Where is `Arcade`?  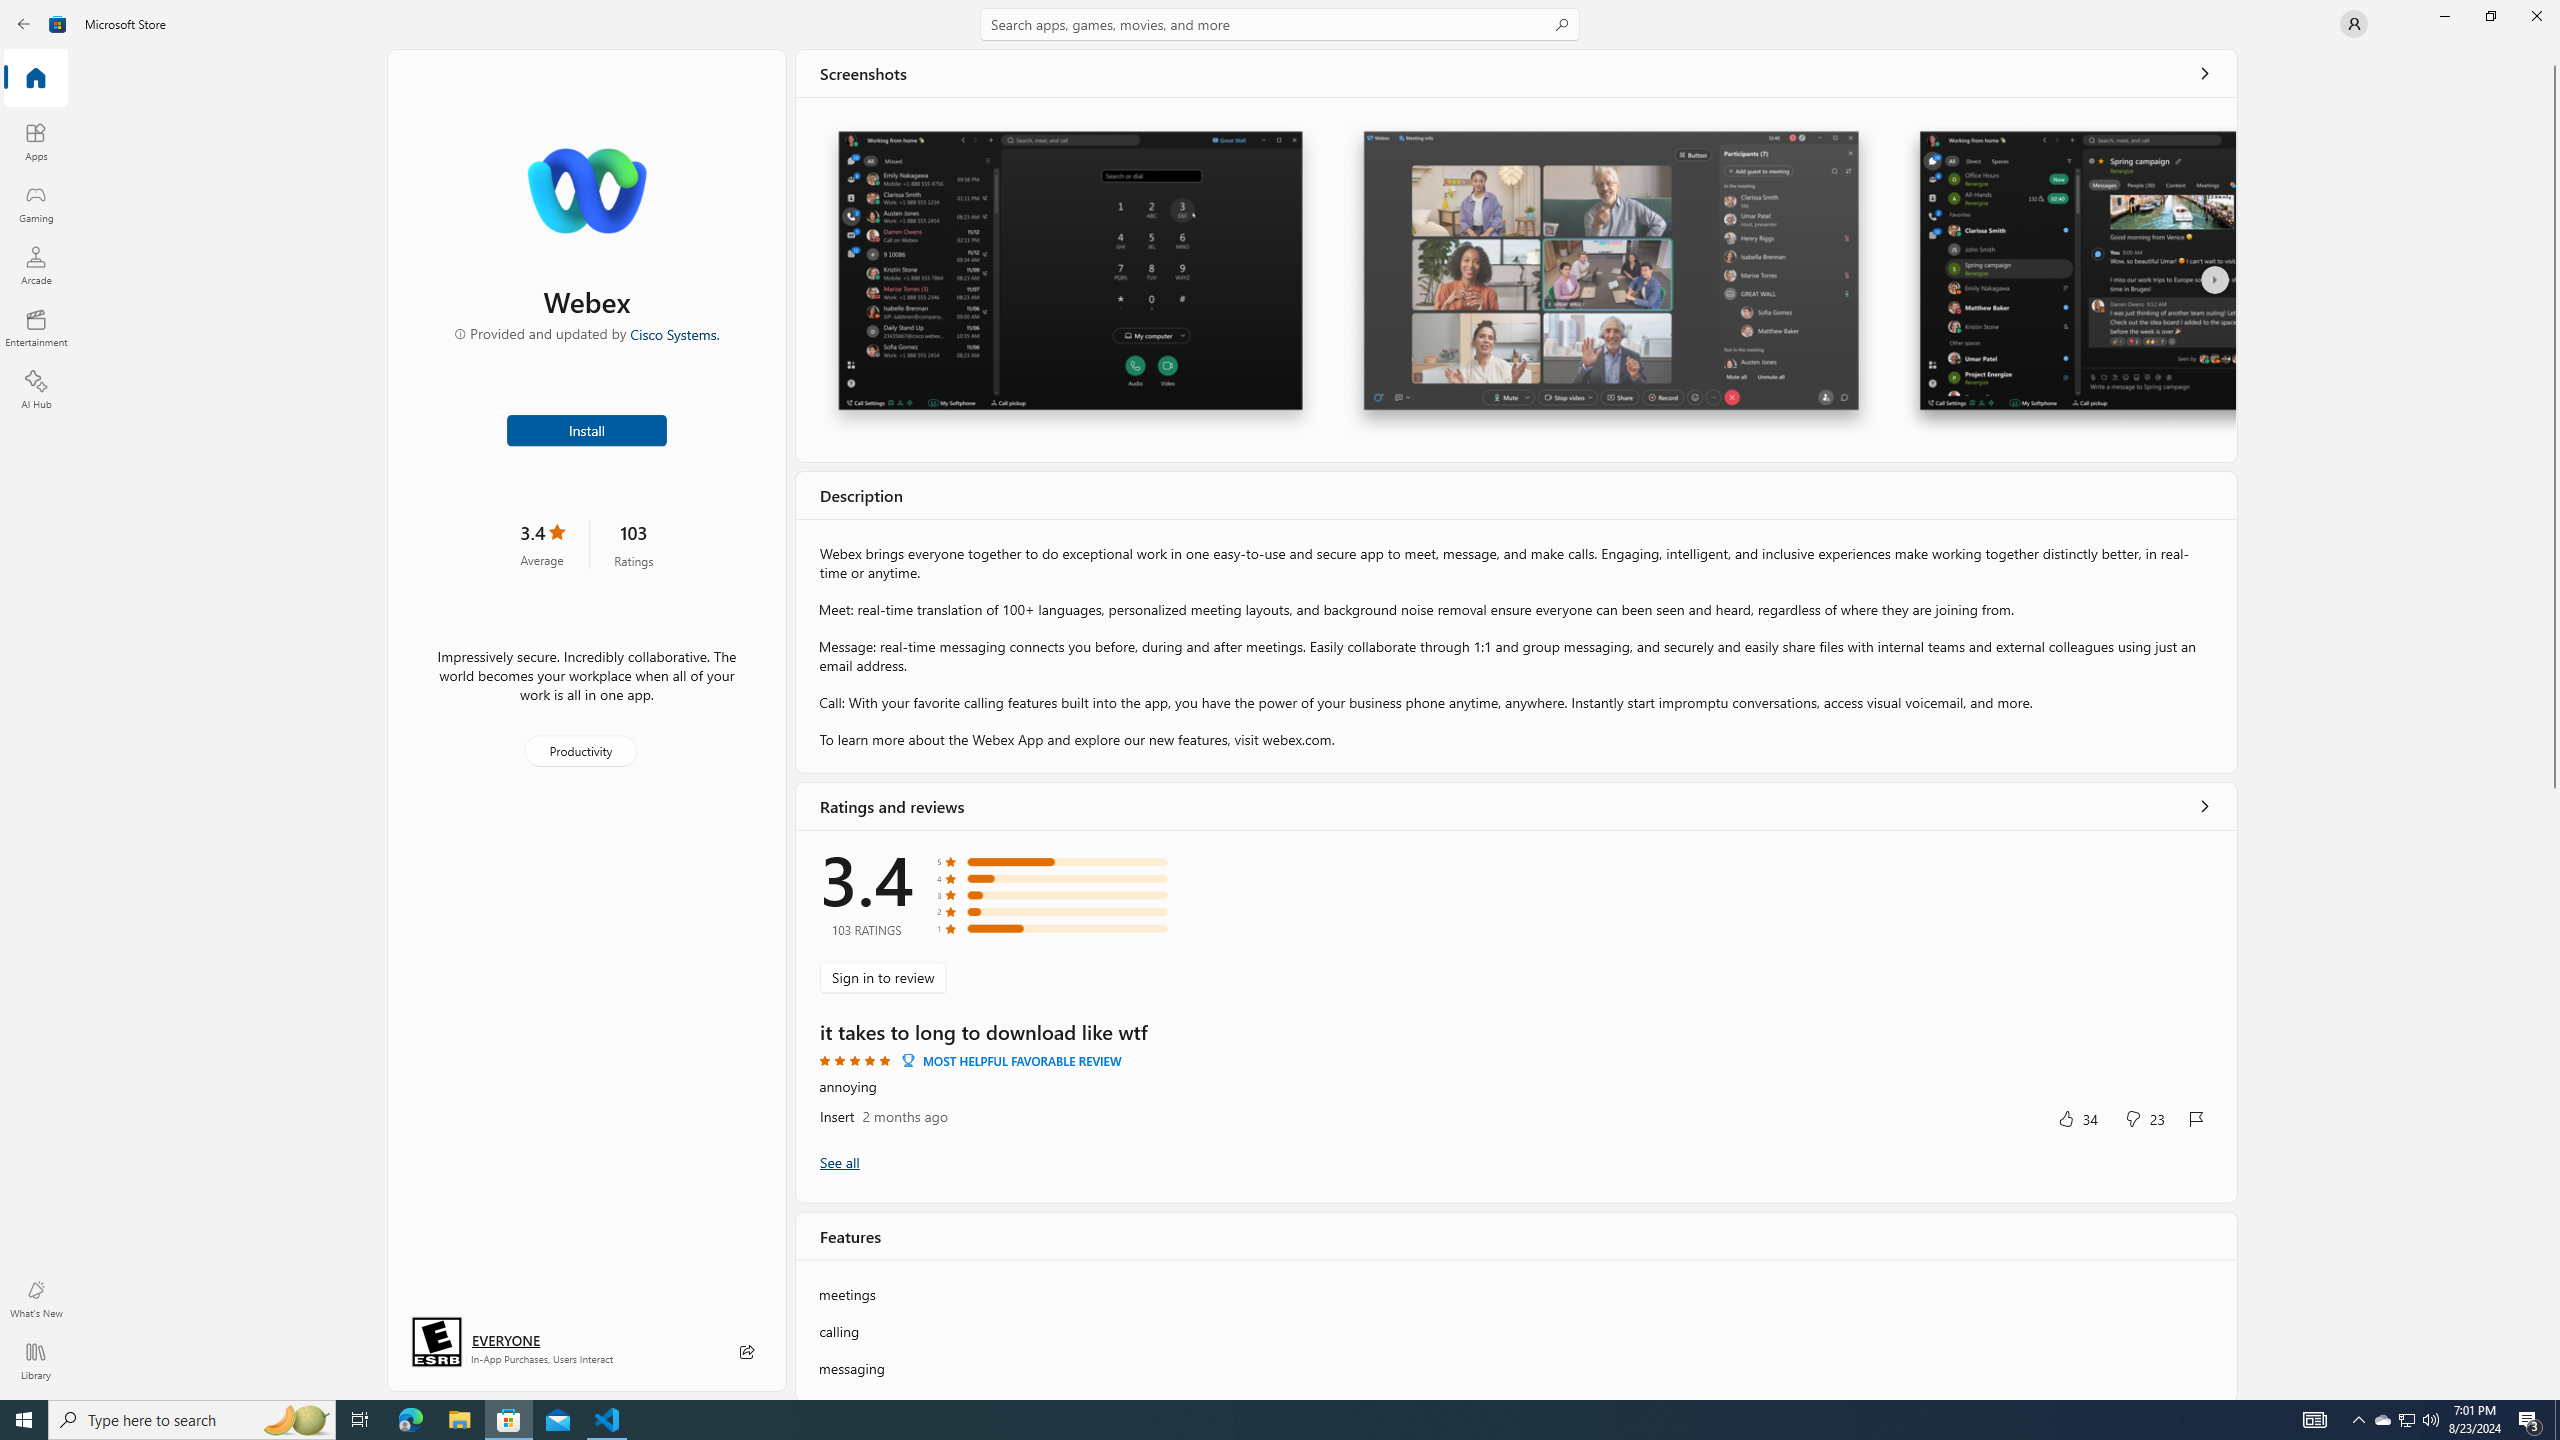
Arcade is located at coordinates (36, 265).